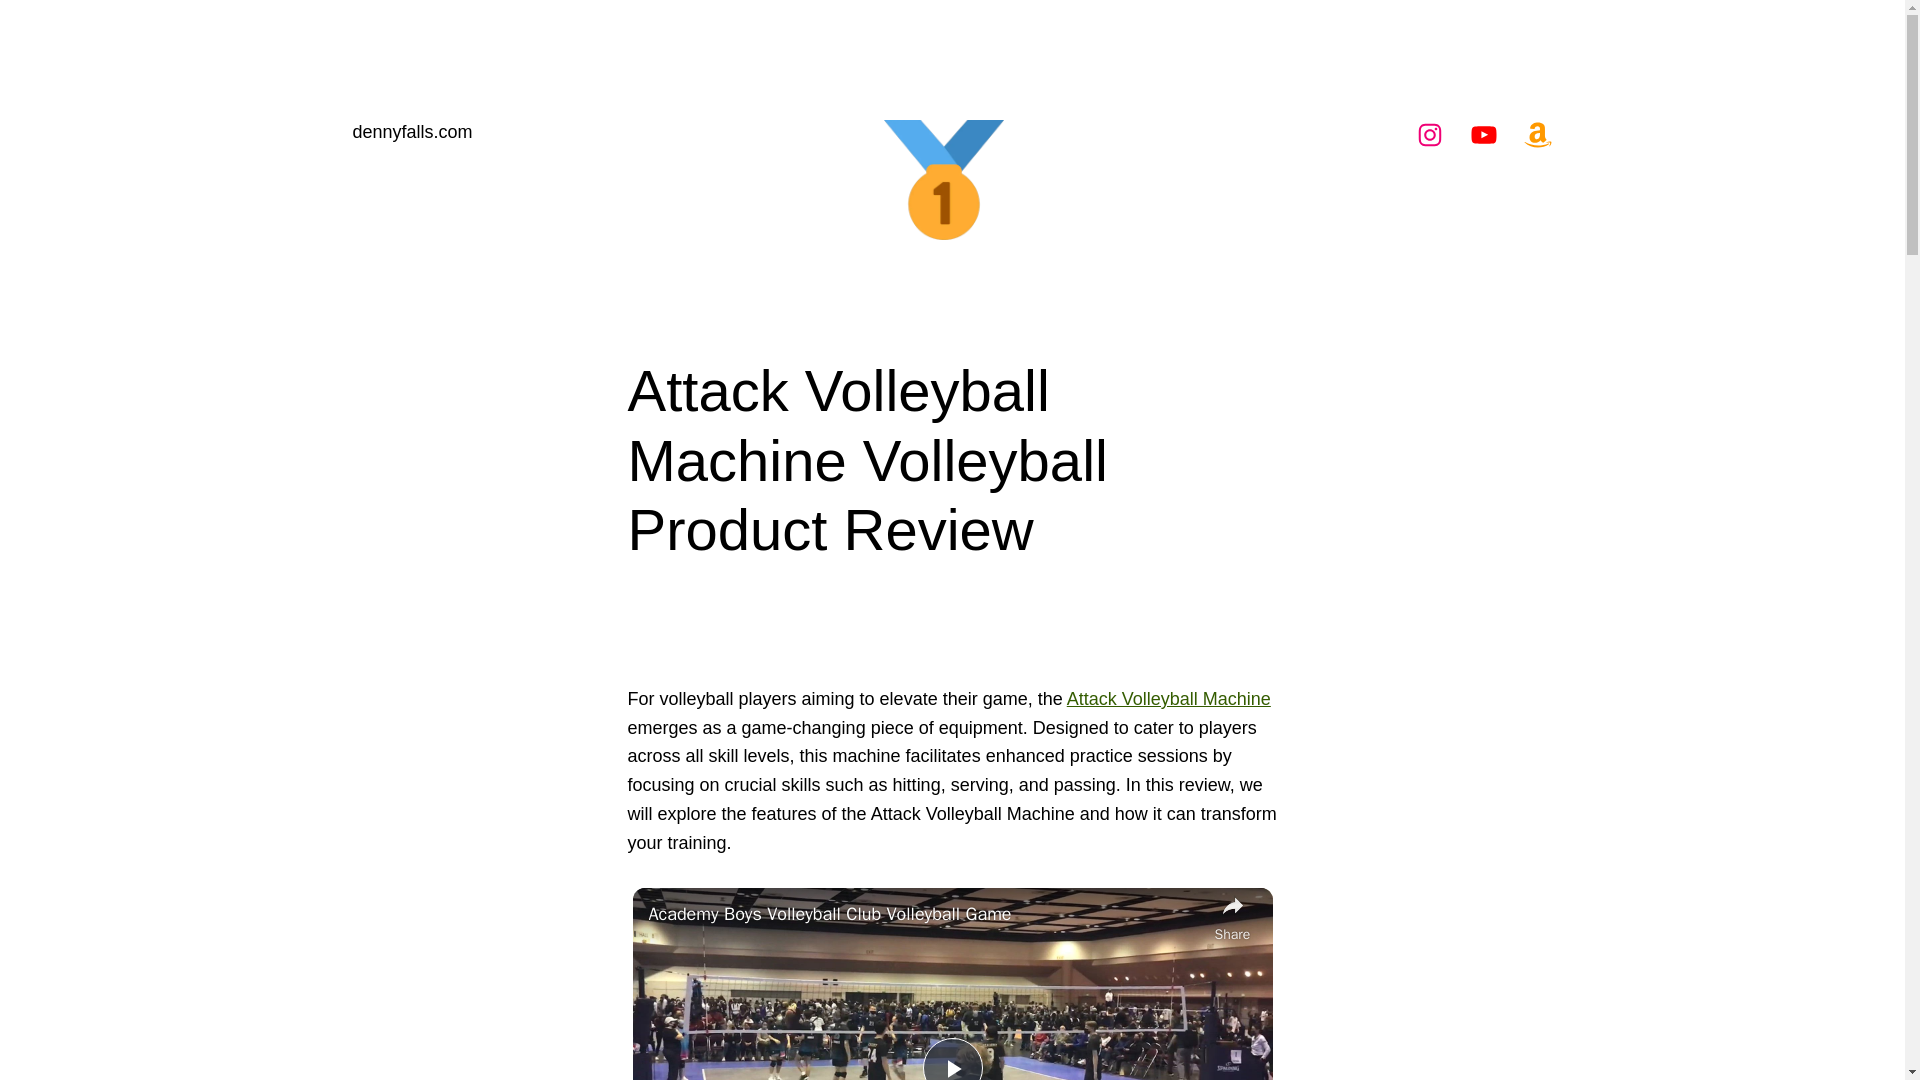 The width and height of the screenshot is (1920, 1080). Describe the element at coordinates (951, 1058) in the screenshot. I see `Play Video` at that location.